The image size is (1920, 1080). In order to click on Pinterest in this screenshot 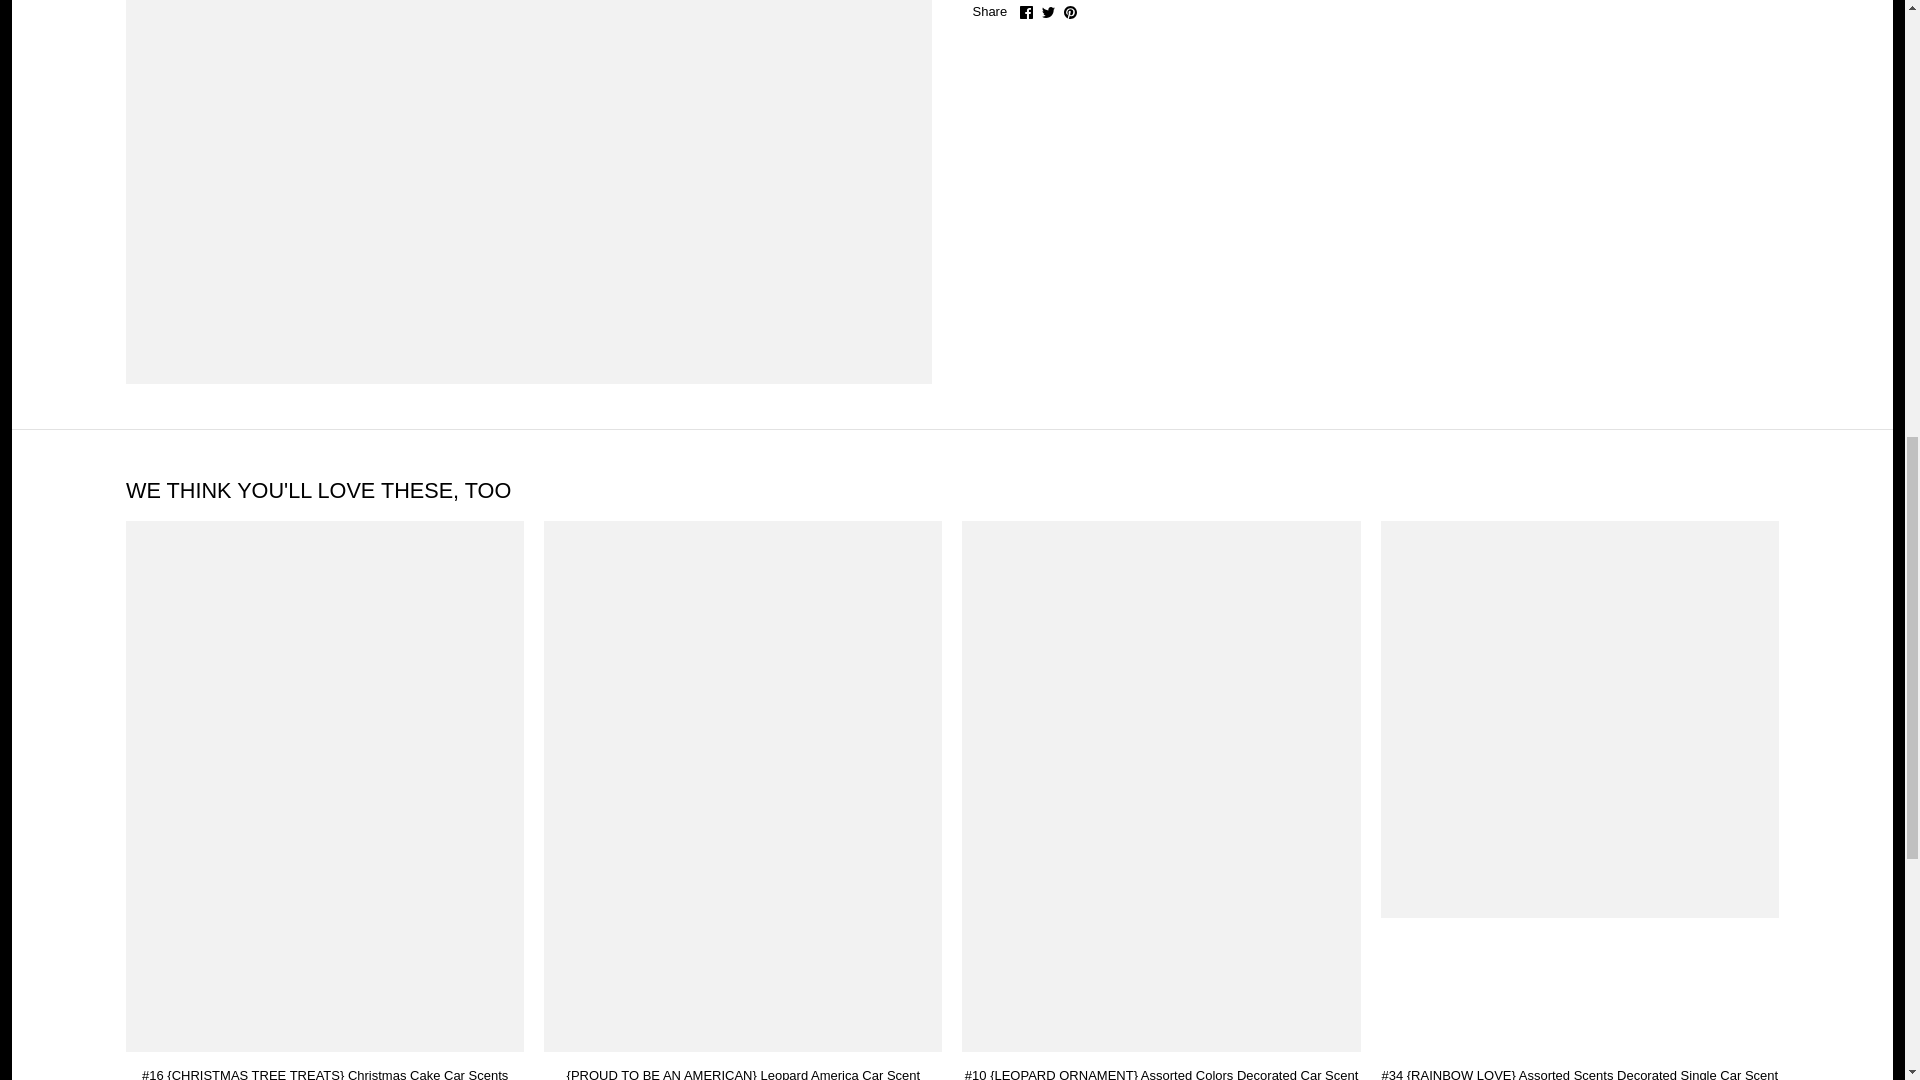, I will do `click(1070, 12)`.